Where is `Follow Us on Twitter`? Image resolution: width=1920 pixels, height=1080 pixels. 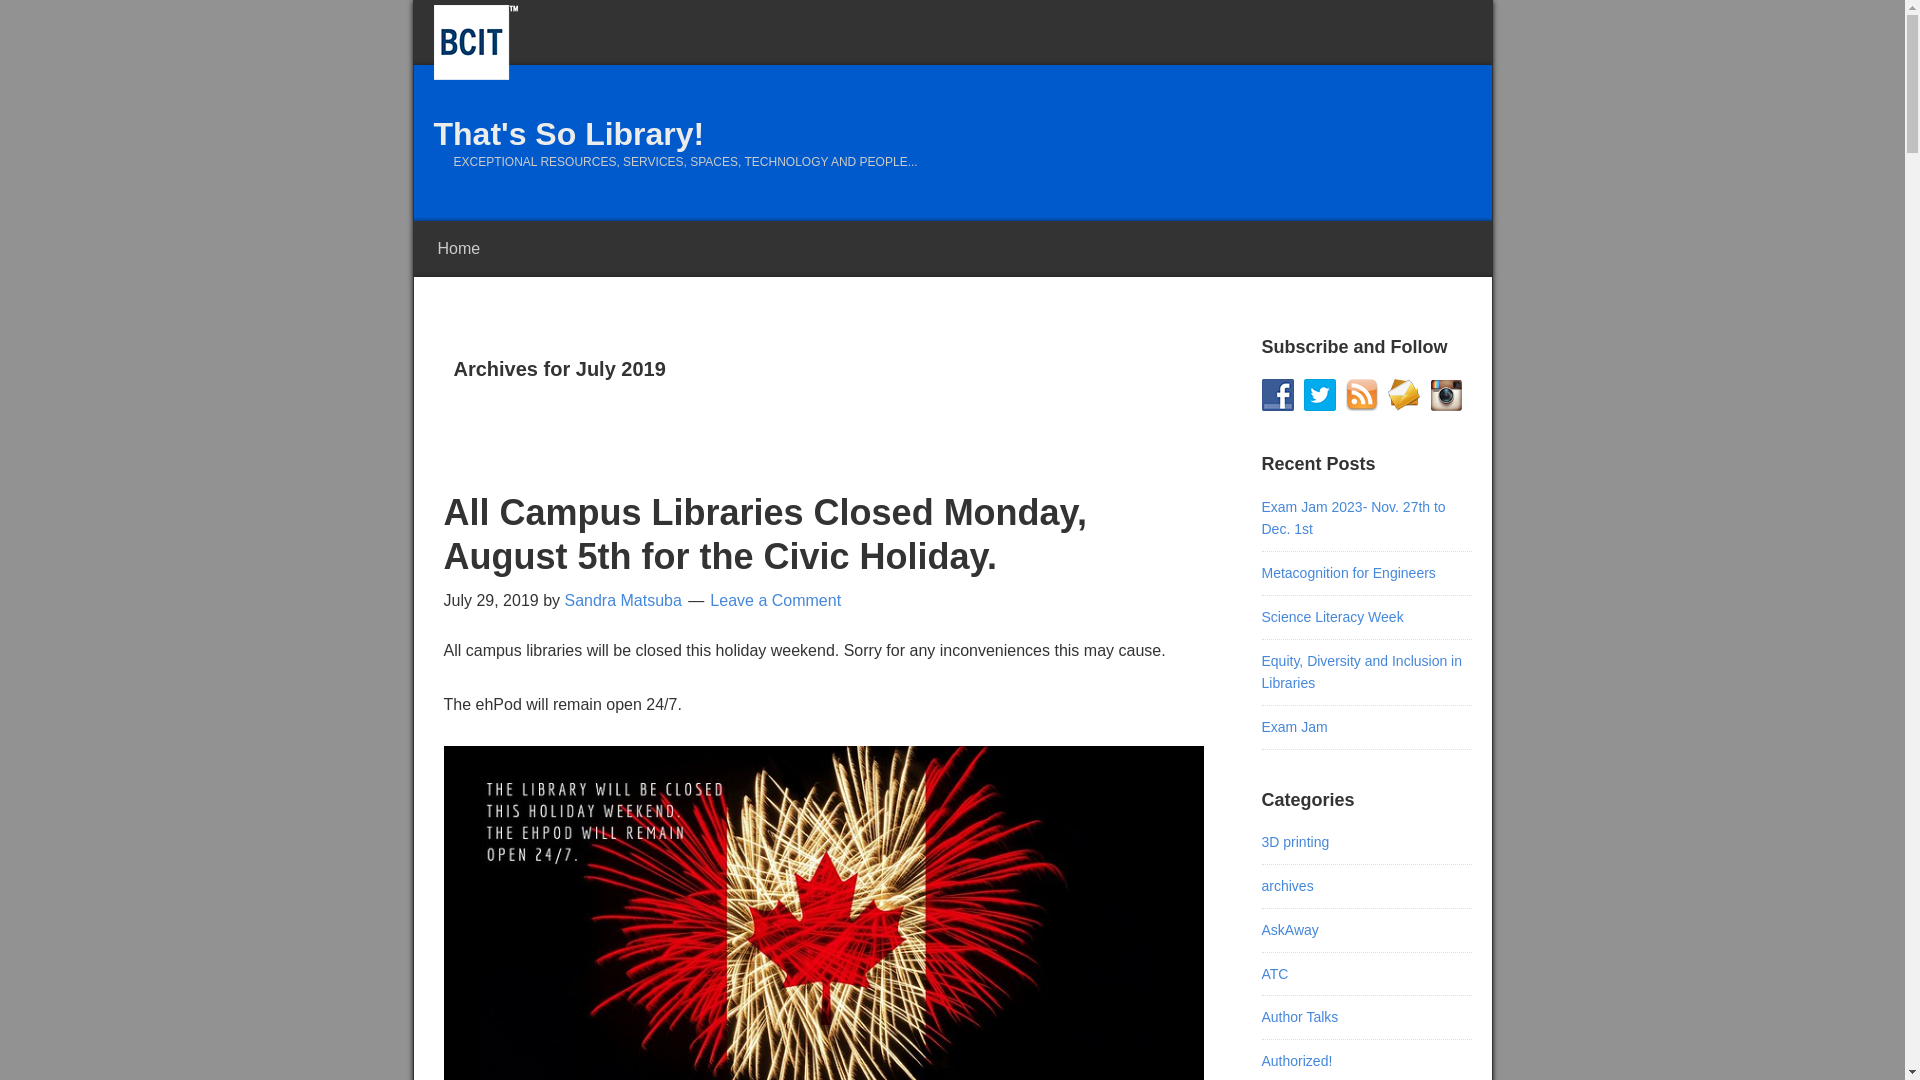
Follow Us on Twitter is located at coordinates (1320, 395).